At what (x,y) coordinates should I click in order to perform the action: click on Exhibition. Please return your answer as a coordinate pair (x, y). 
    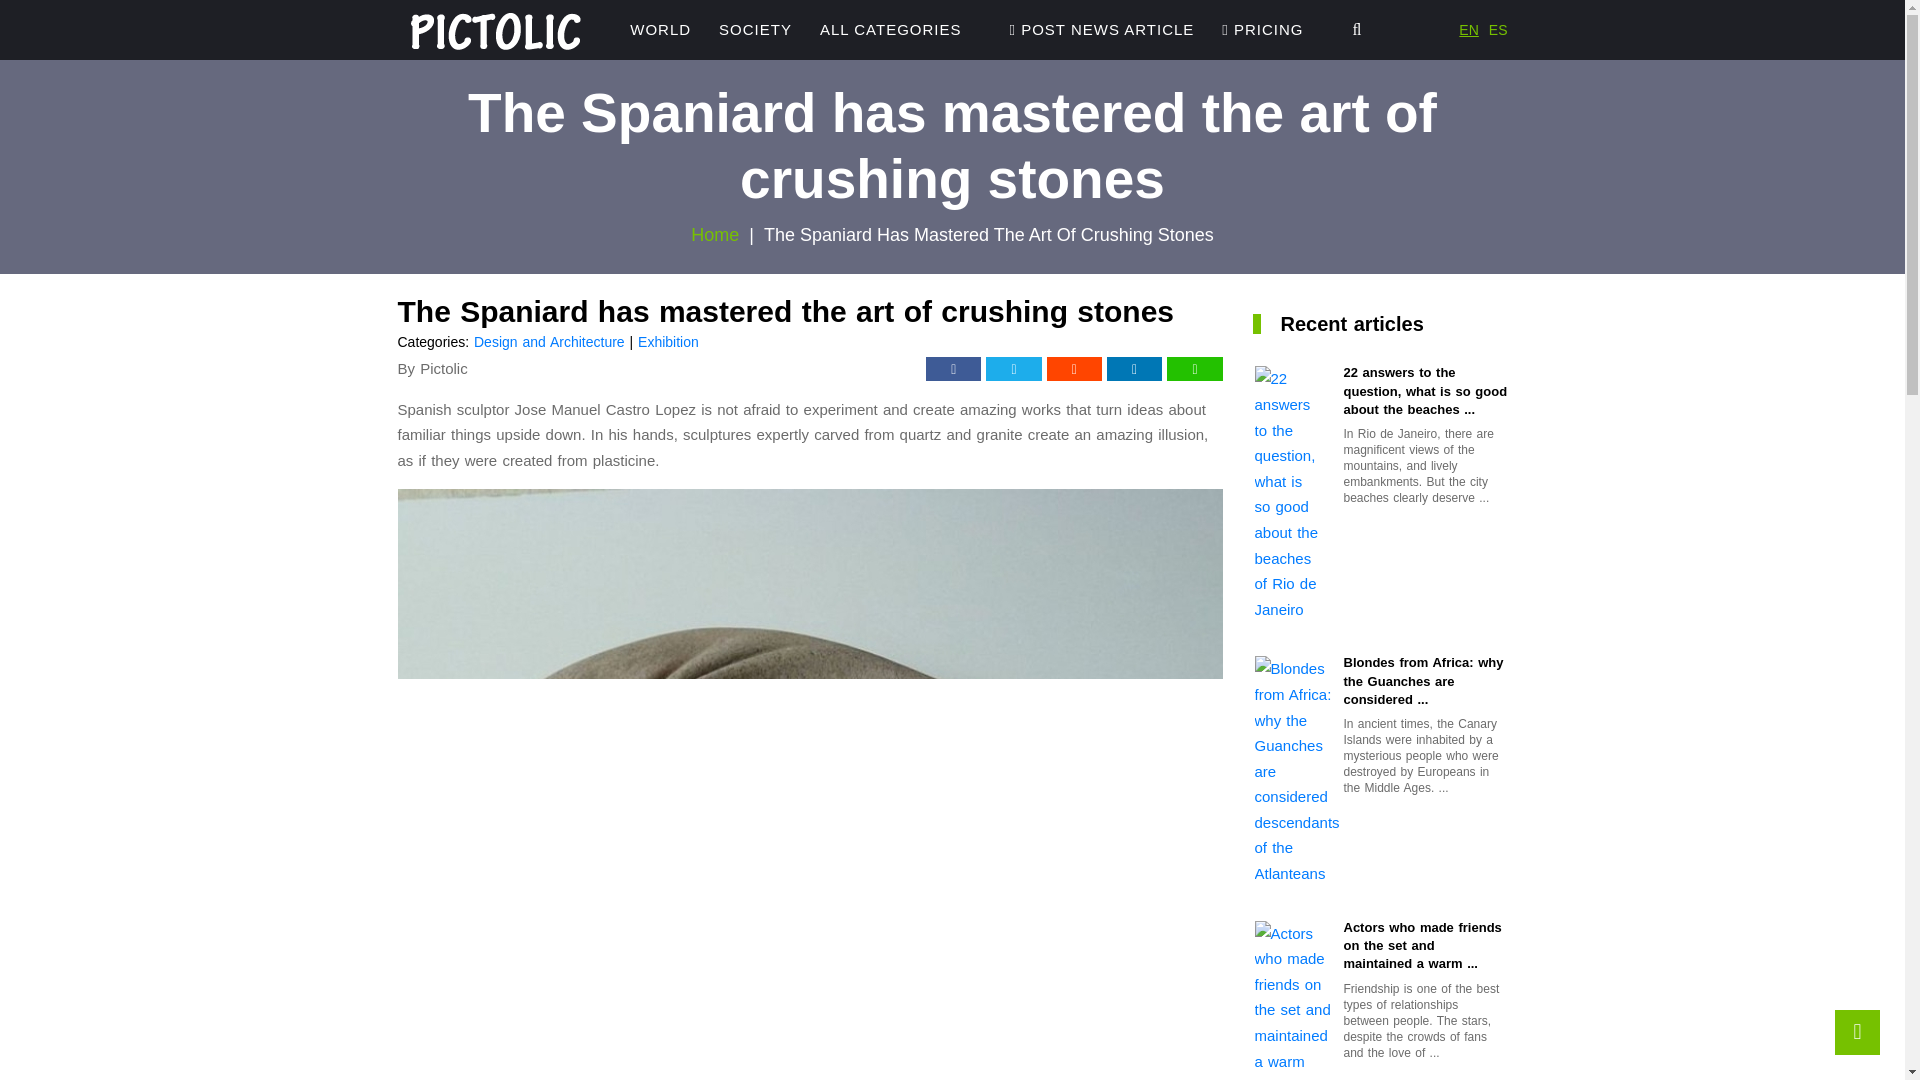
    Looking at the image, I should click on (668, 341).